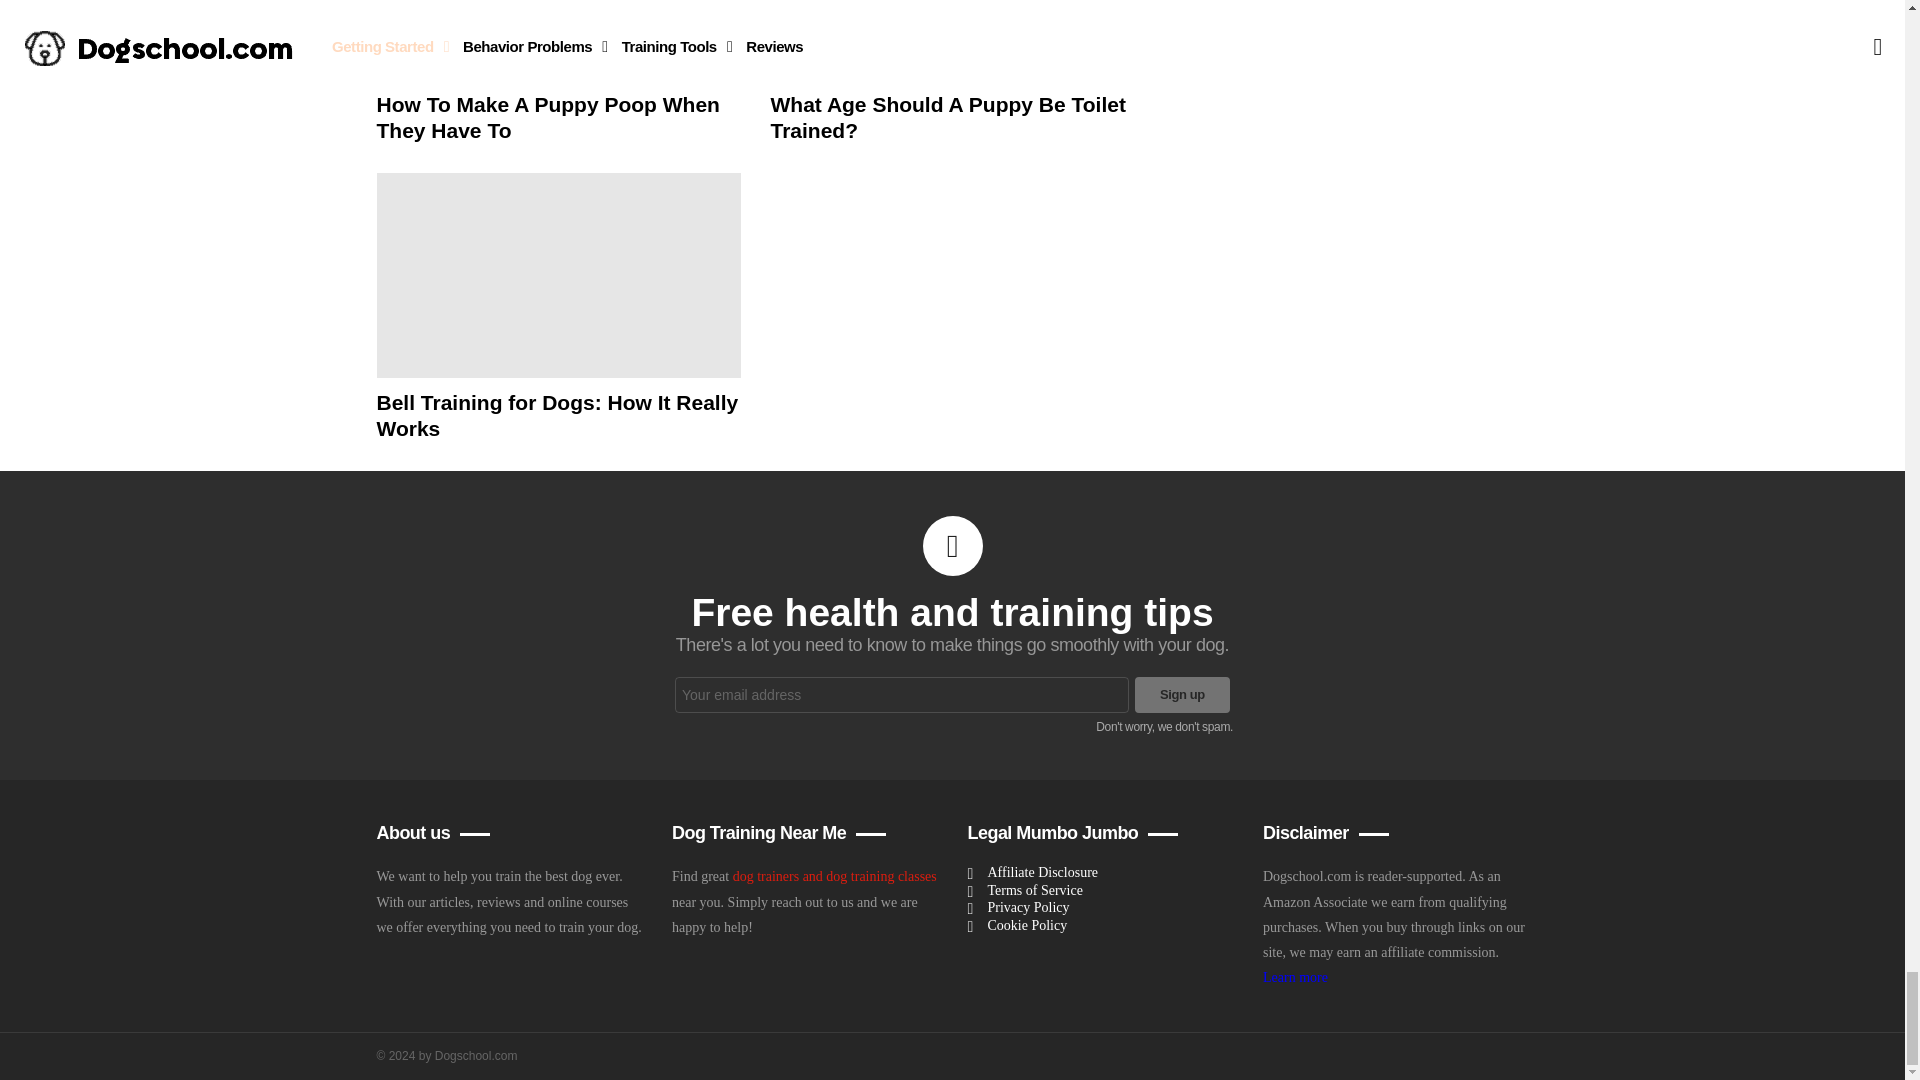  Describe the element at coordinates (1182, 694) in the screenshot. I see `Sign up` at that location.